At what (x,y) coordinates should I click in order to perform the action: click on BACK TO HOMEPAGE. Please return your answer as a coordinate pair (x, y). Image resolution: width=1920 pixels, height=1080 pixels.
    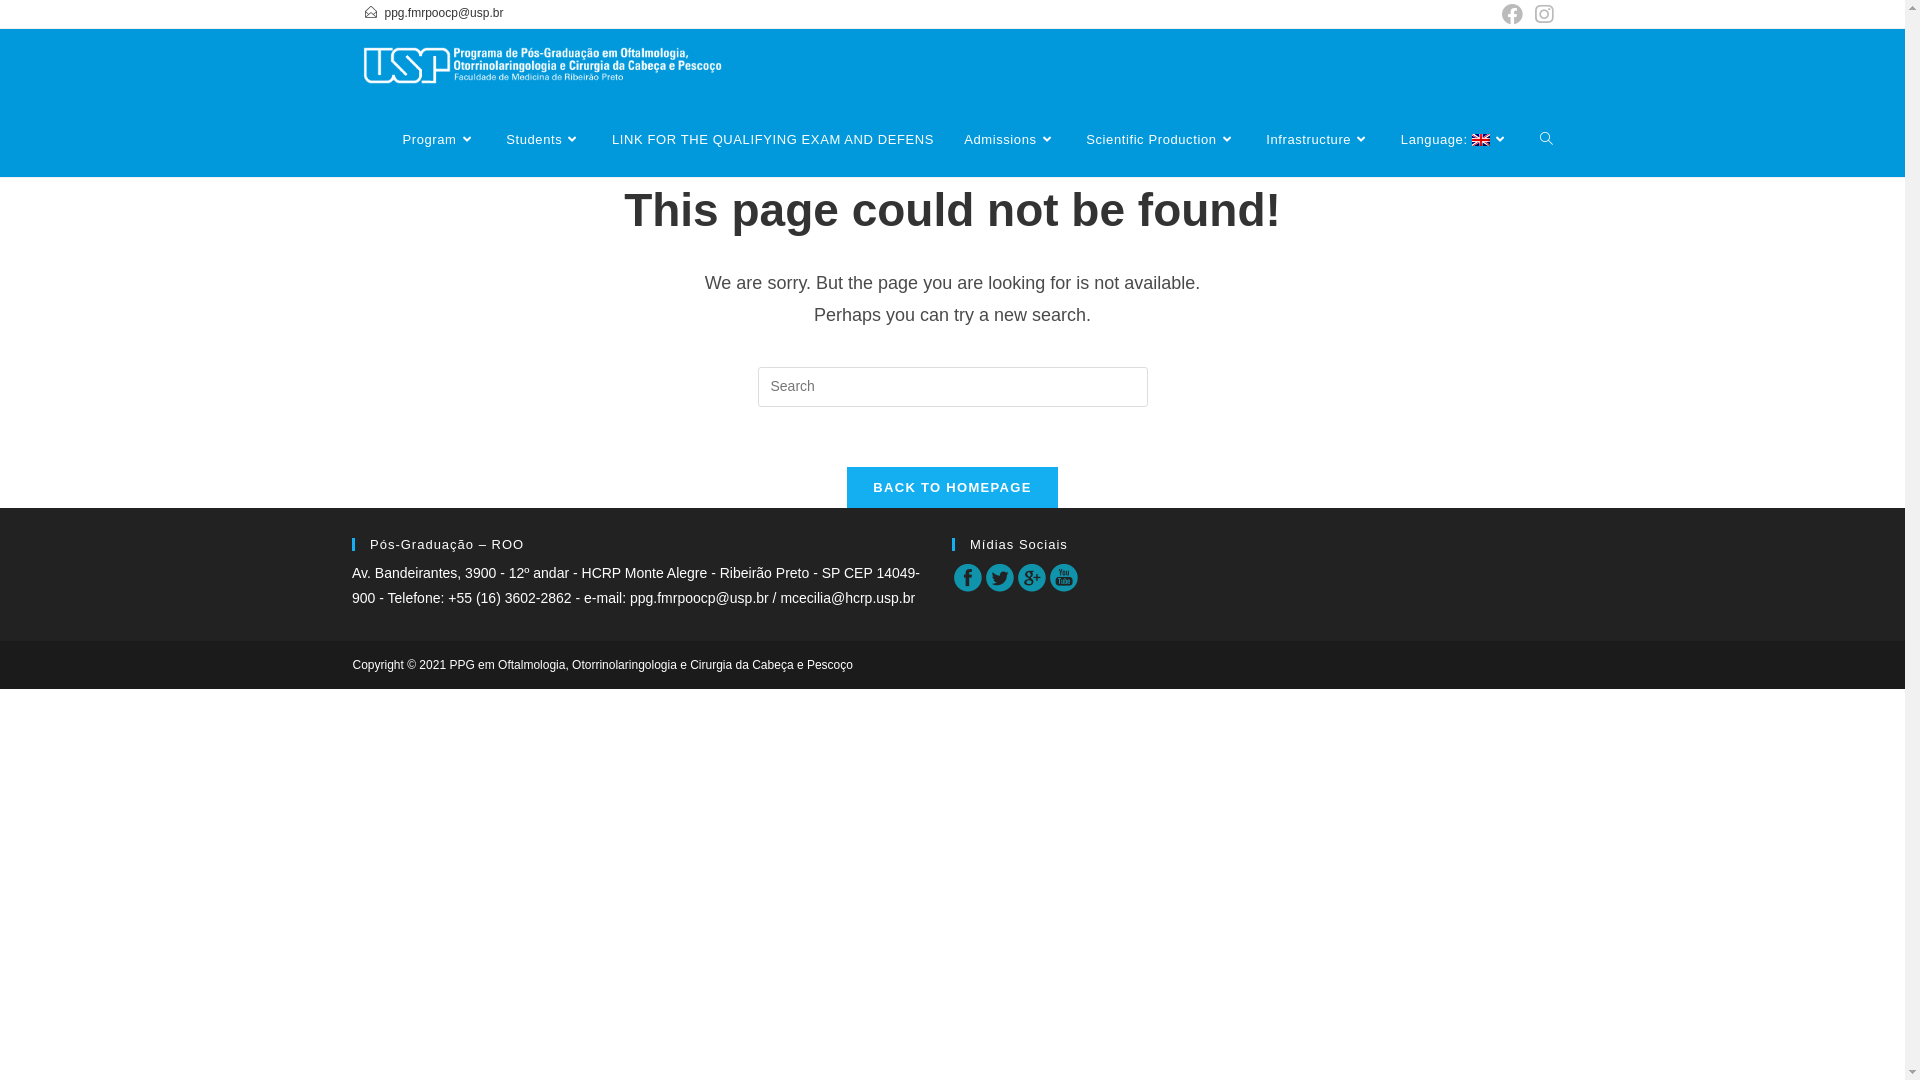
    Looking at the image, I should click on (952, 488).